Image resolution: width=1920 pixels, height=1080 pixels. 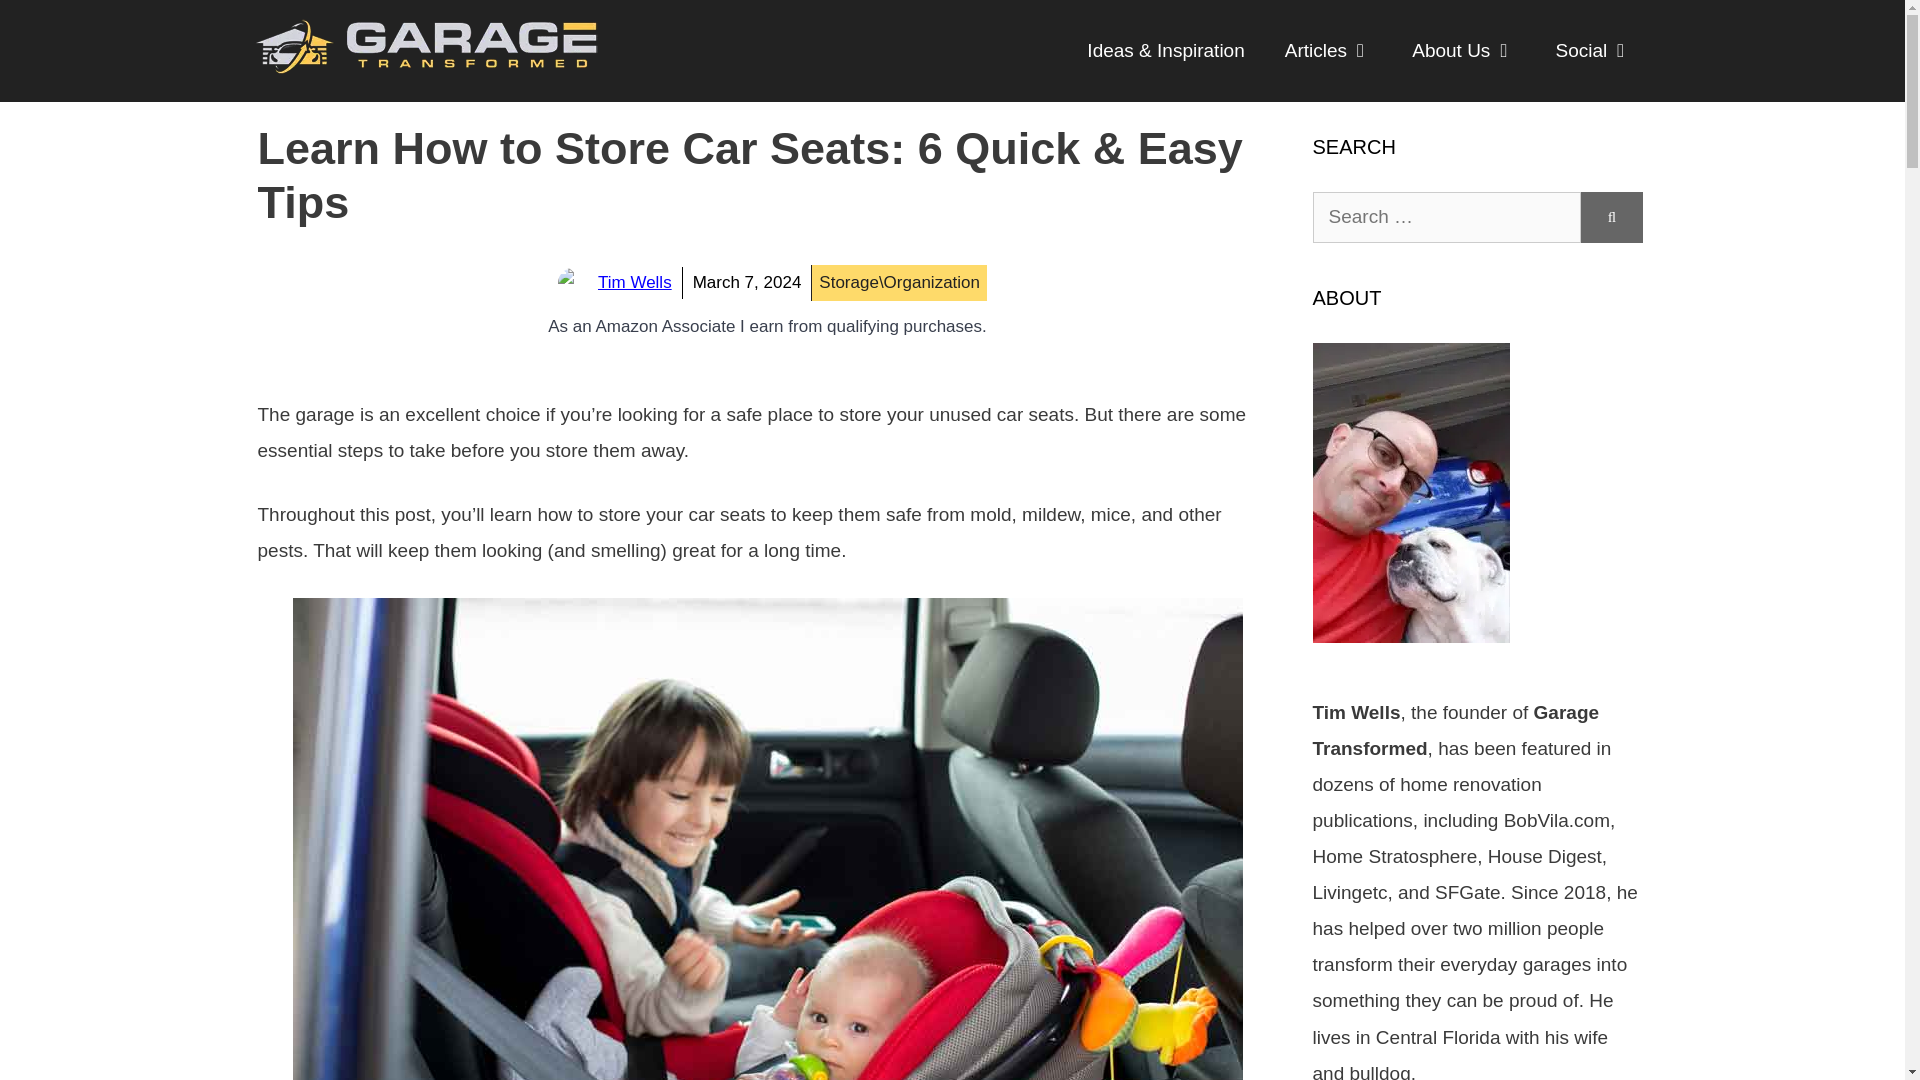 What do you see at coordinates (1328, 50) in the screenshot?
I see `Articles` at bounding box center [1328, 50].